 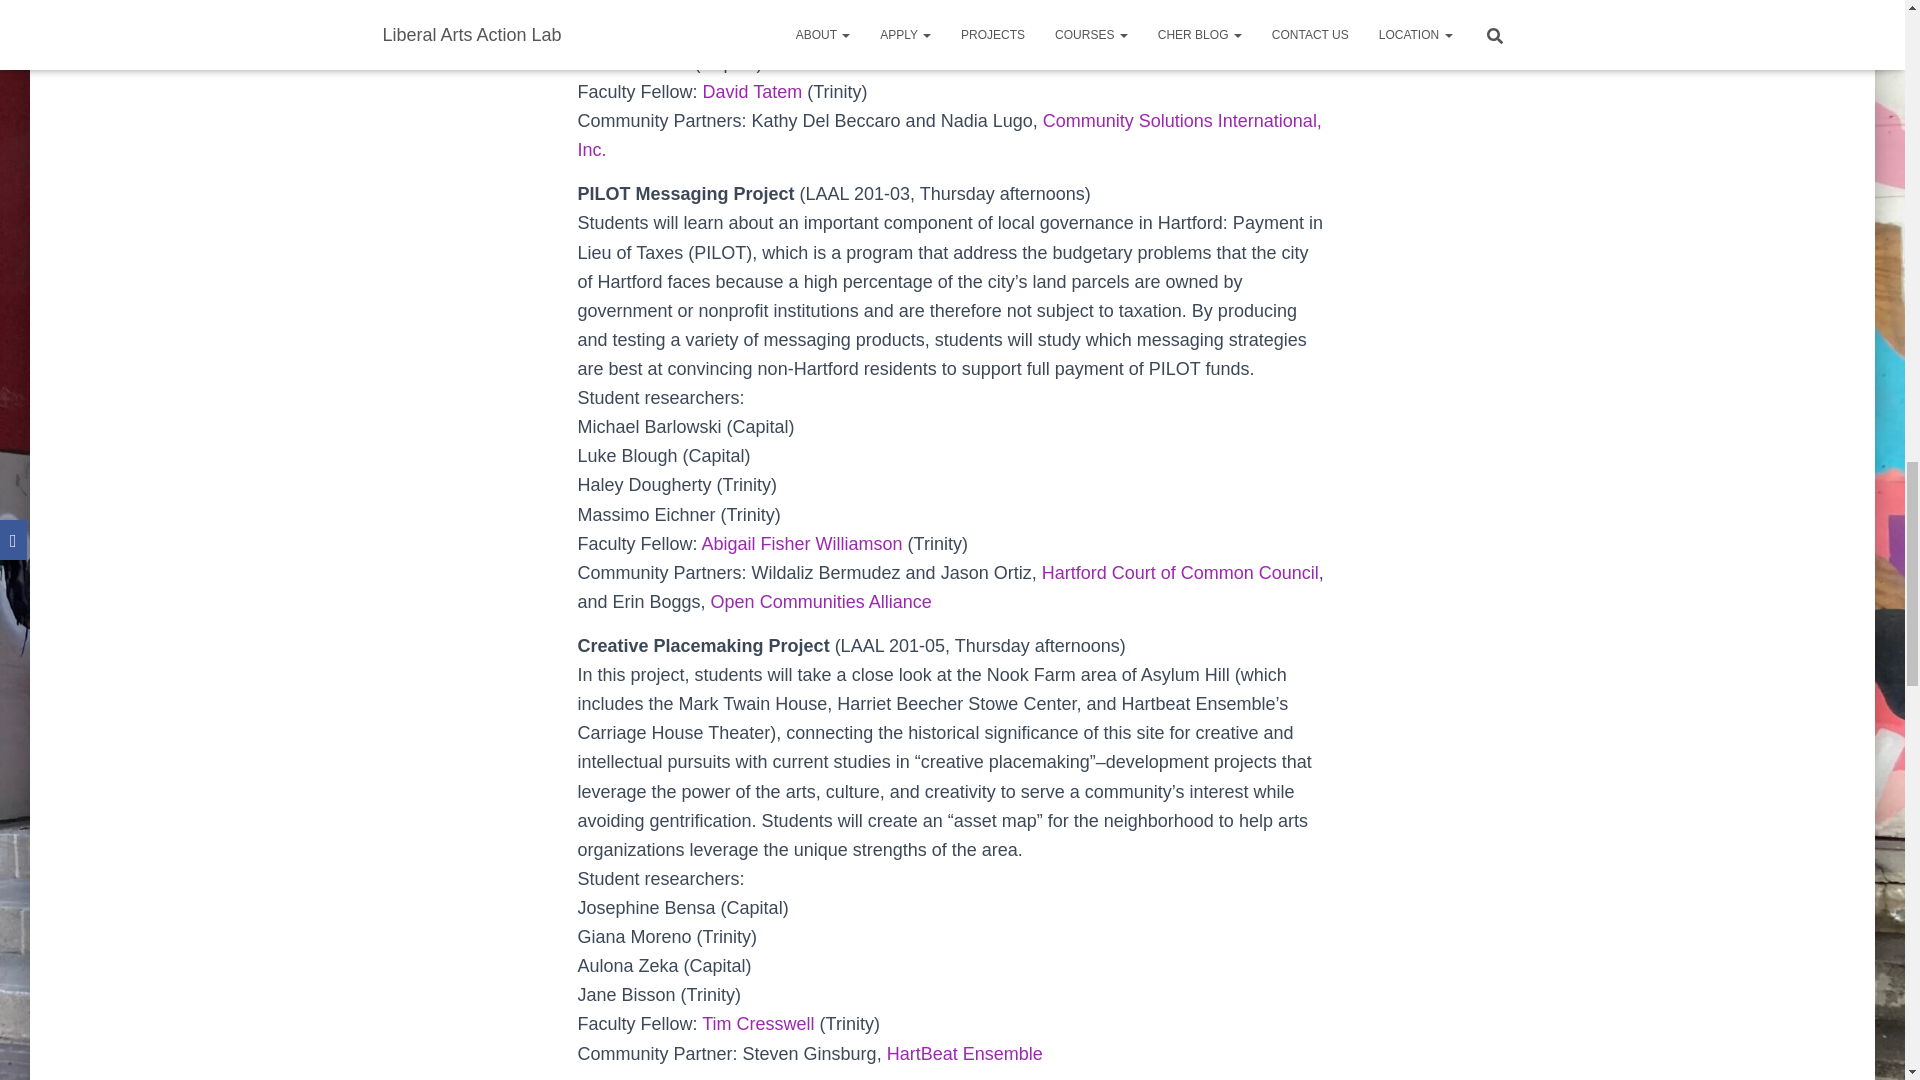 What do you see at coordinates (820, 602) in the screenshot?
I see `Open Communities Alliance` at bounding box center [820, 602].